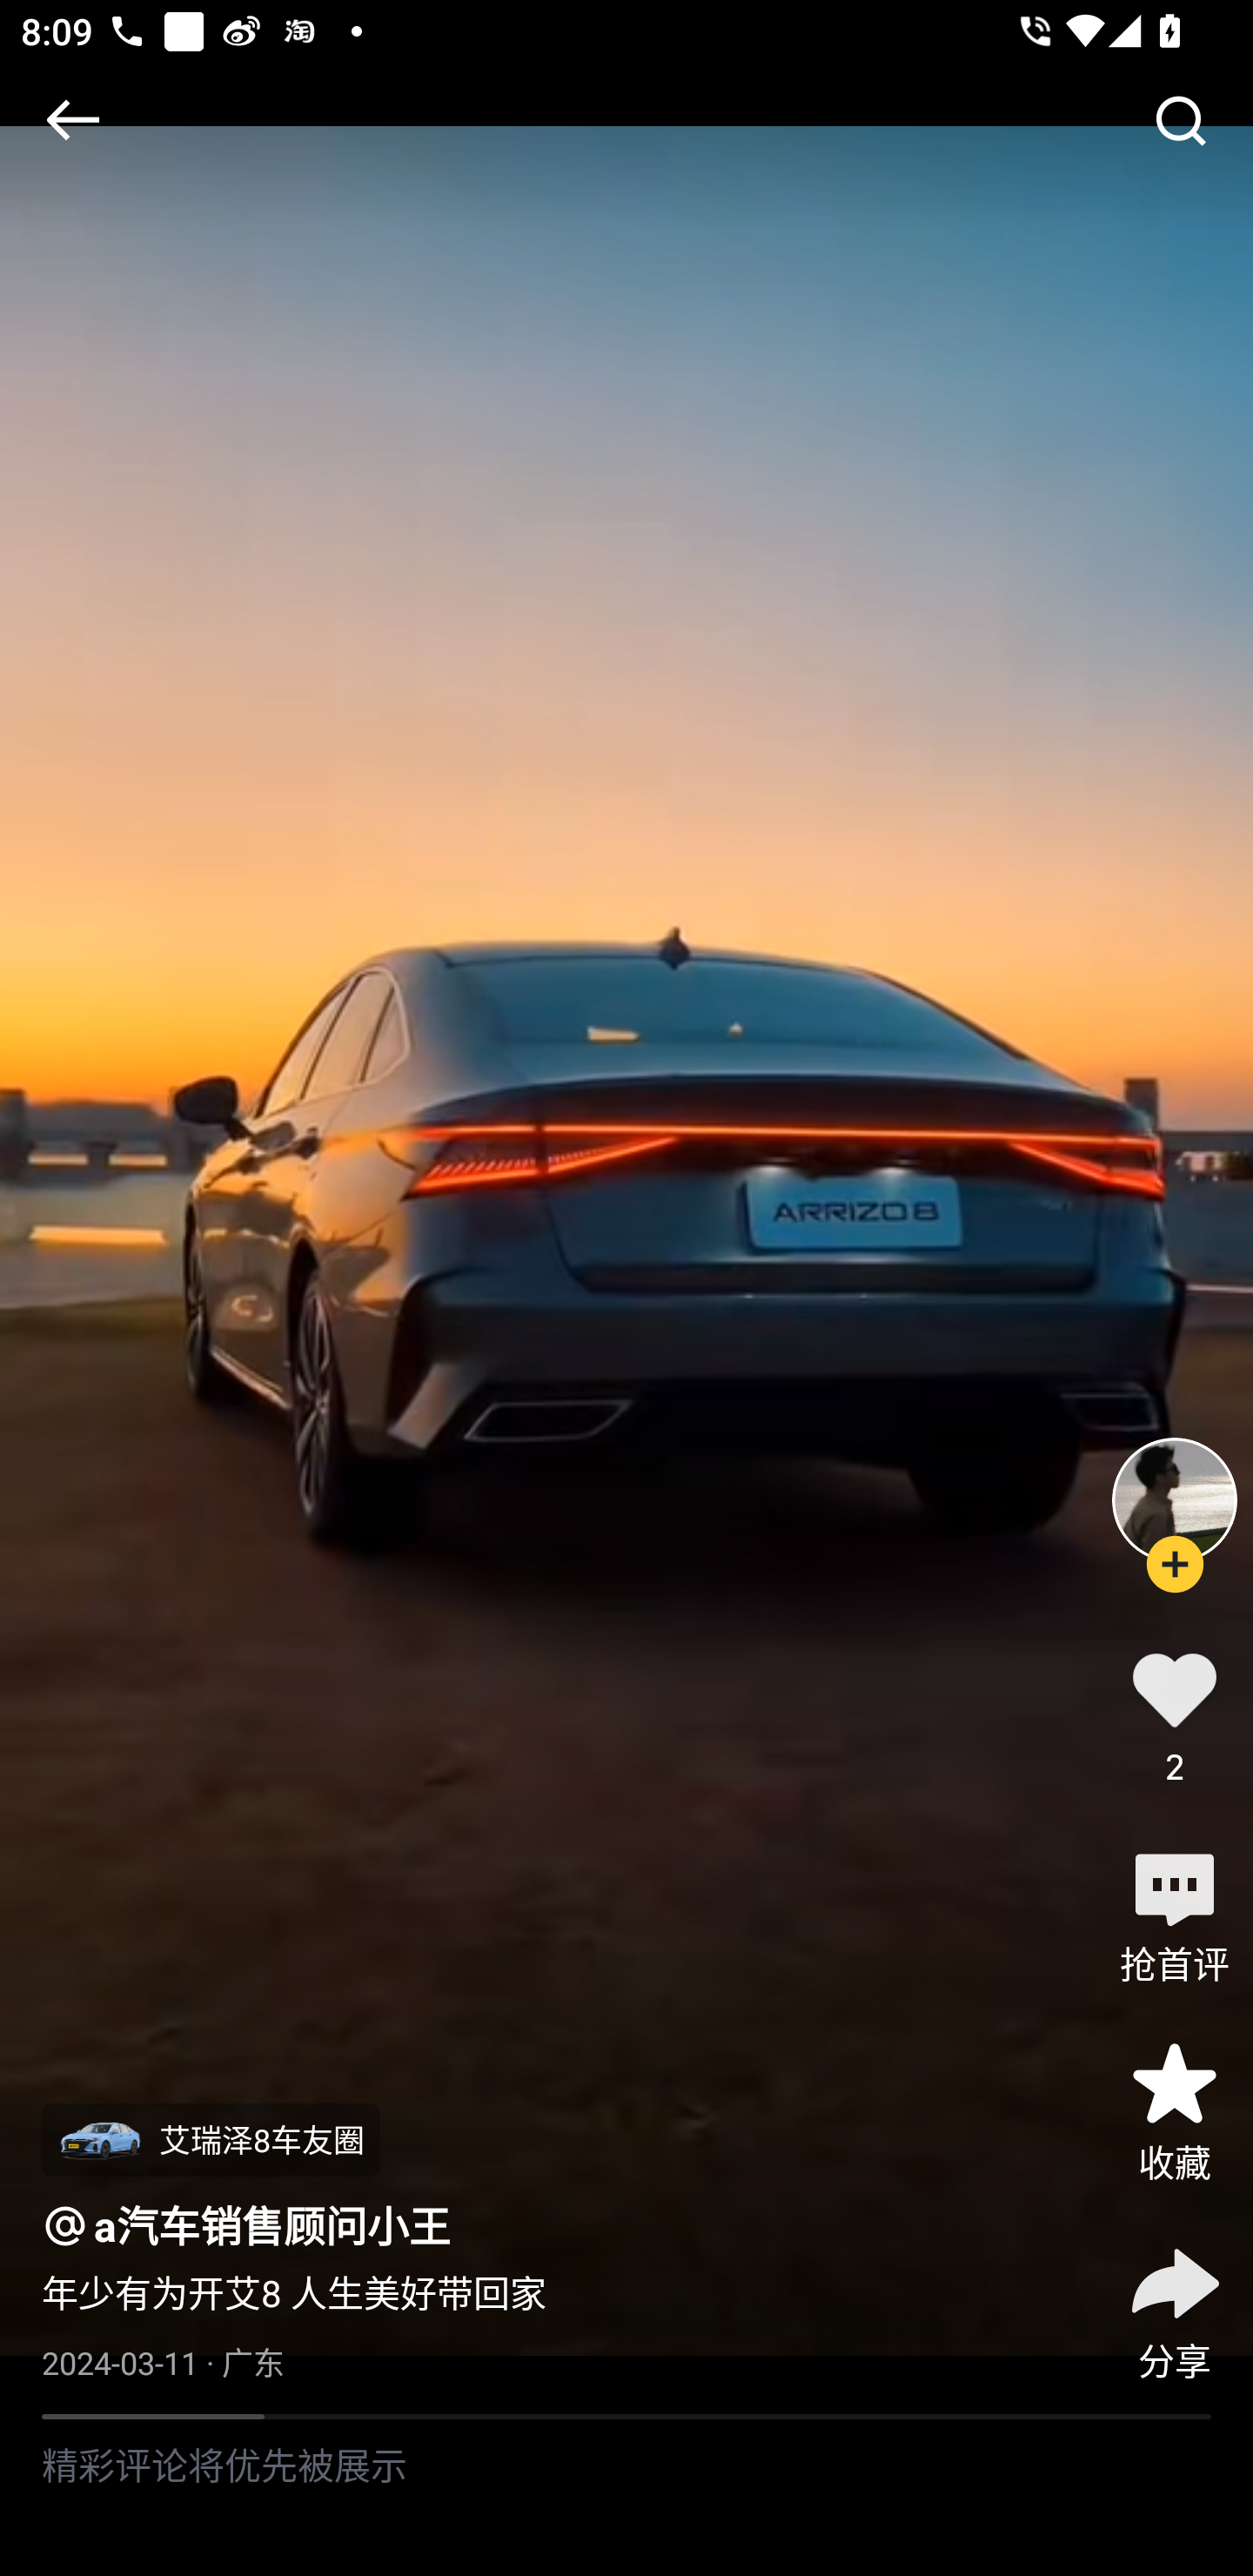  What do you see at coordinates (1180, 120) in the screenshot?
I see `` at bounding box center [1180, 120].